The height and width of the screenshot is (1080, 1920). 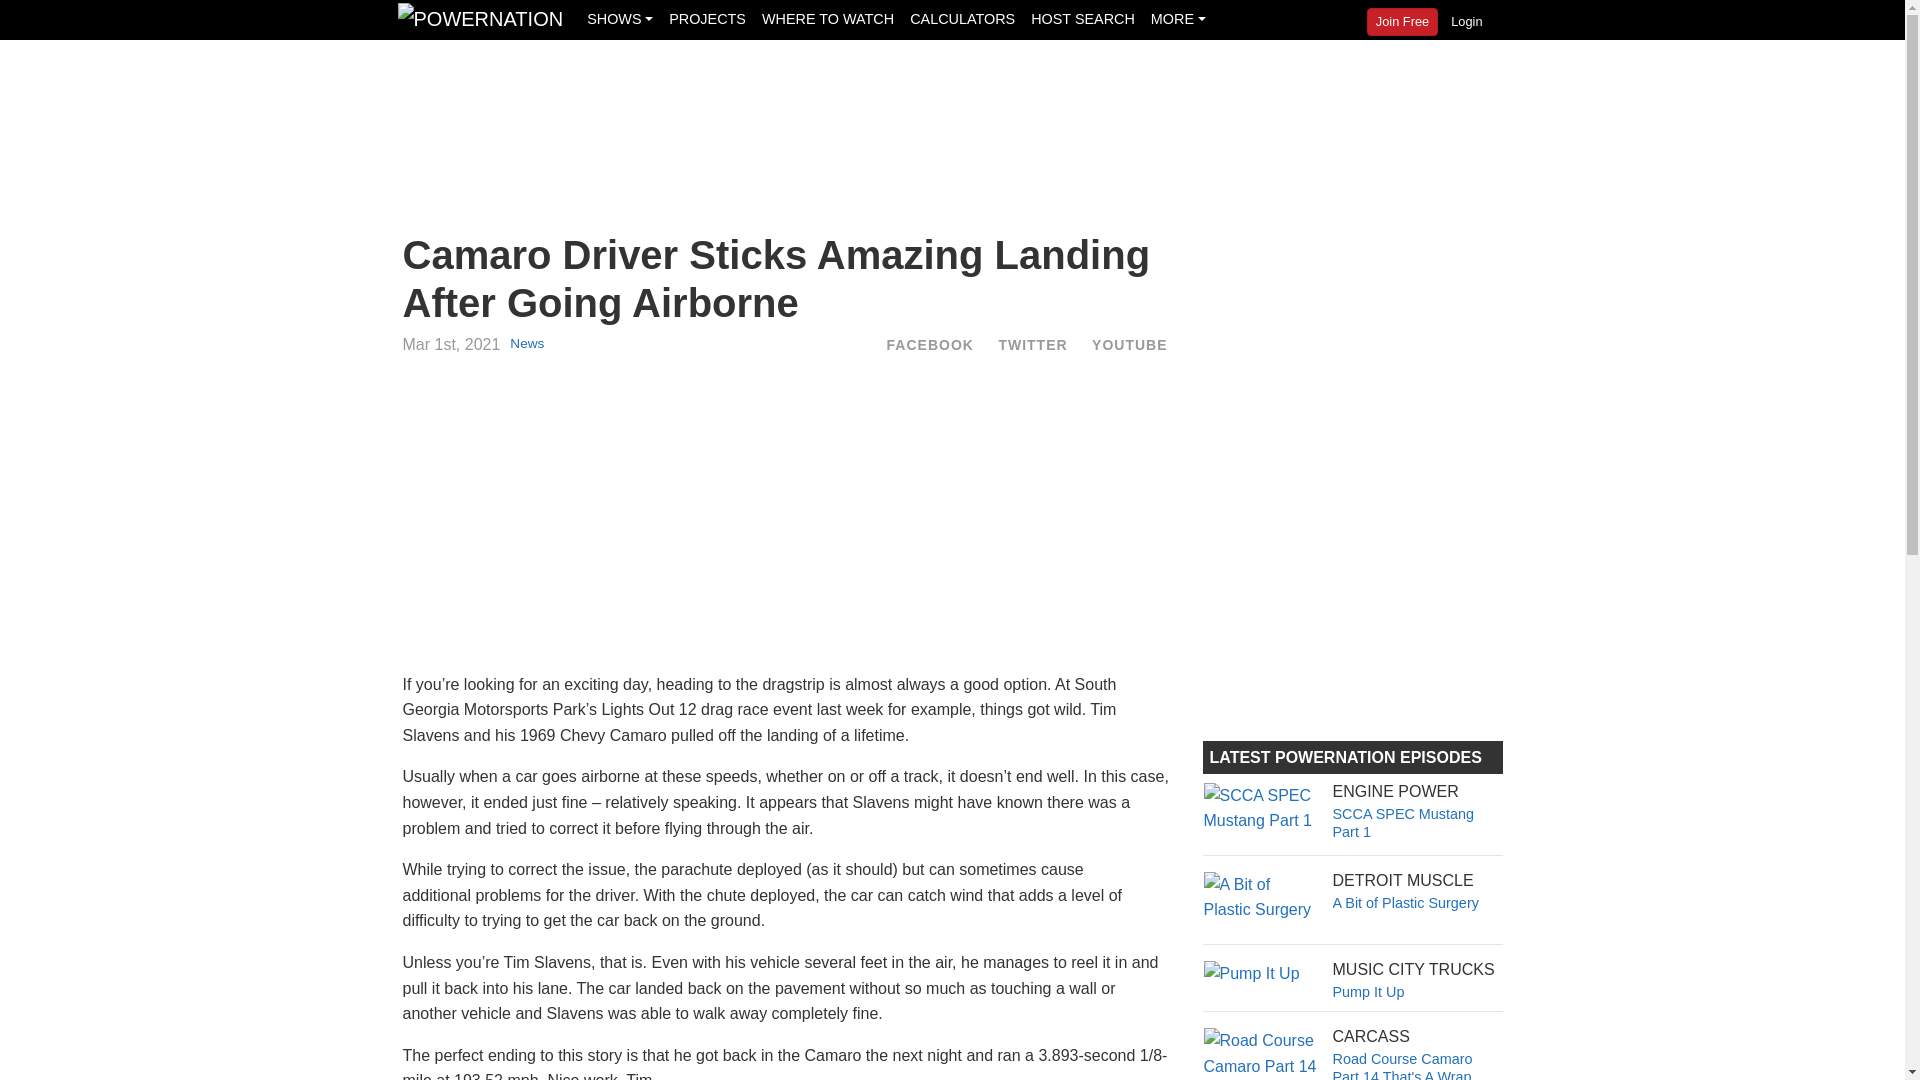 I want to click on MORE, so click(x=1128, y=344).